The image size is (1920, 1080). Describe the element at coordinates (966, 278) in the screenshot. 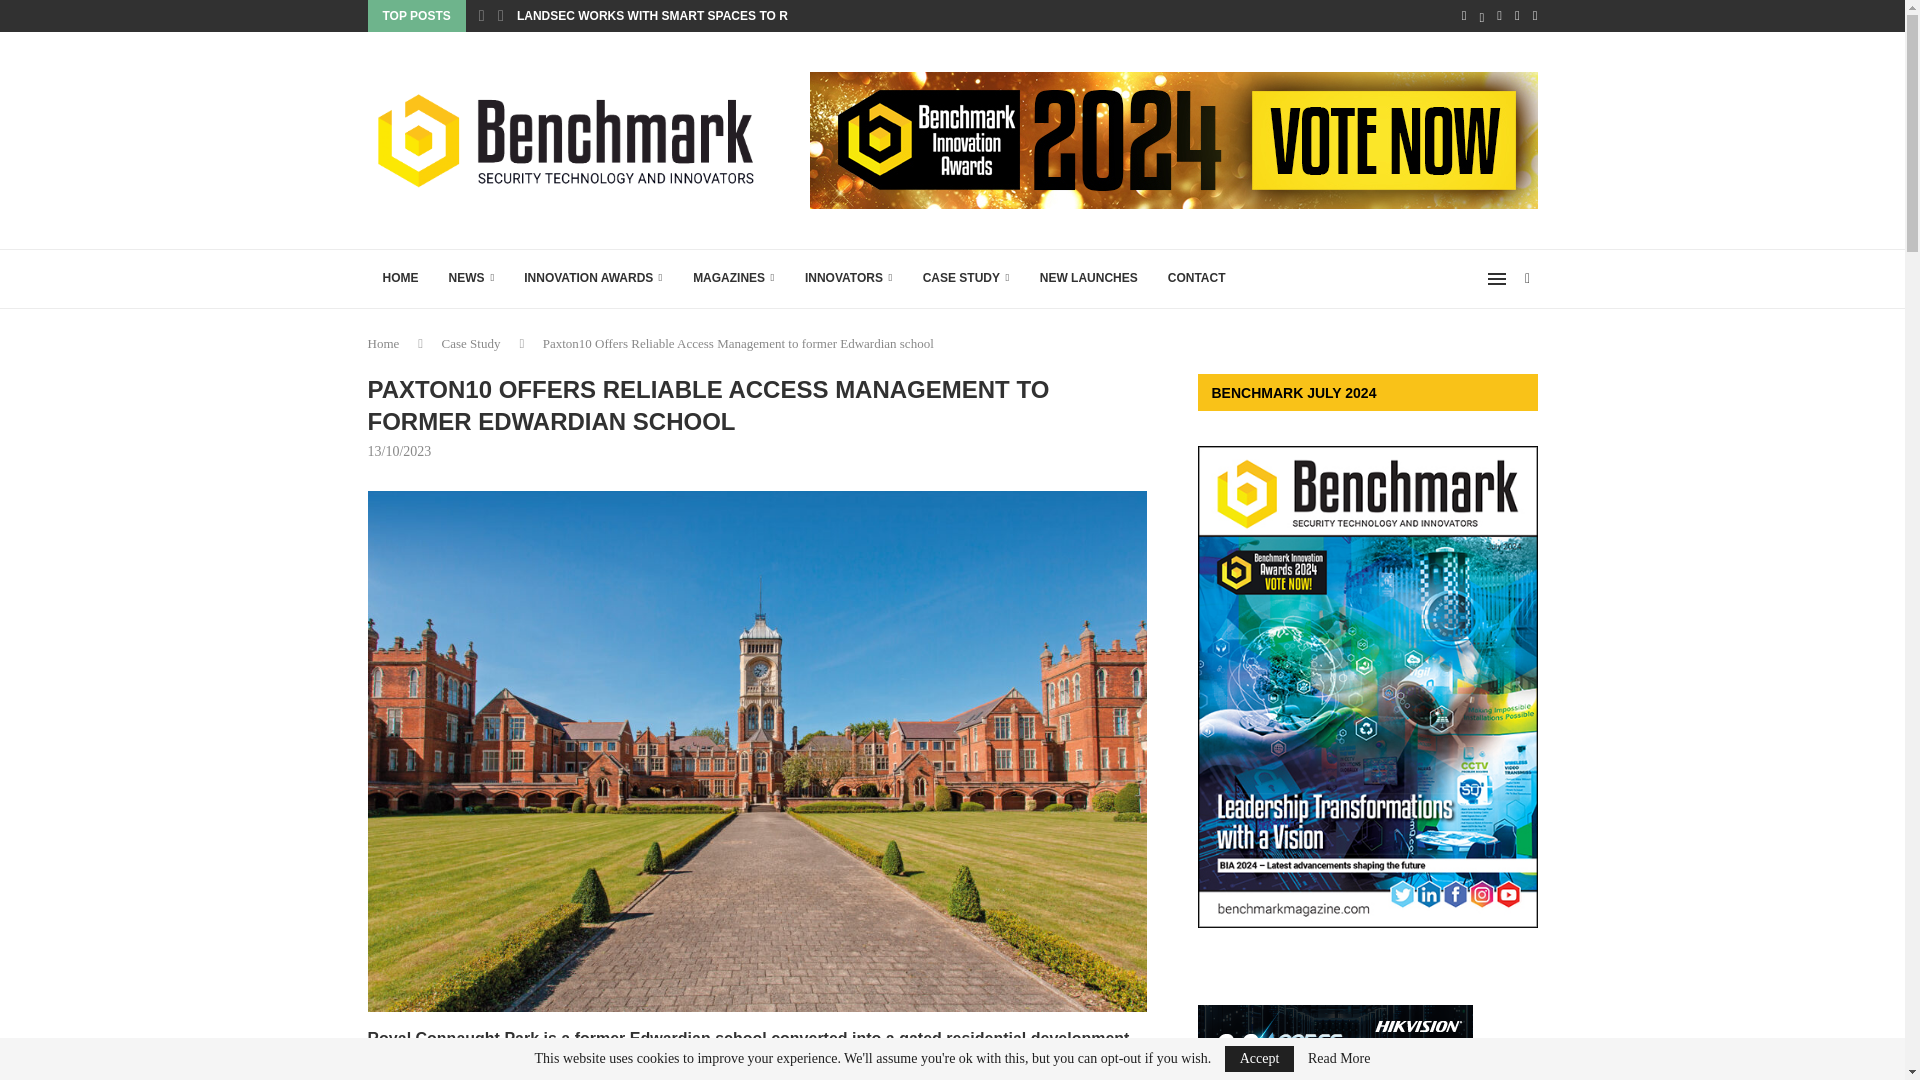

I see `CASE STUDY` at that location.